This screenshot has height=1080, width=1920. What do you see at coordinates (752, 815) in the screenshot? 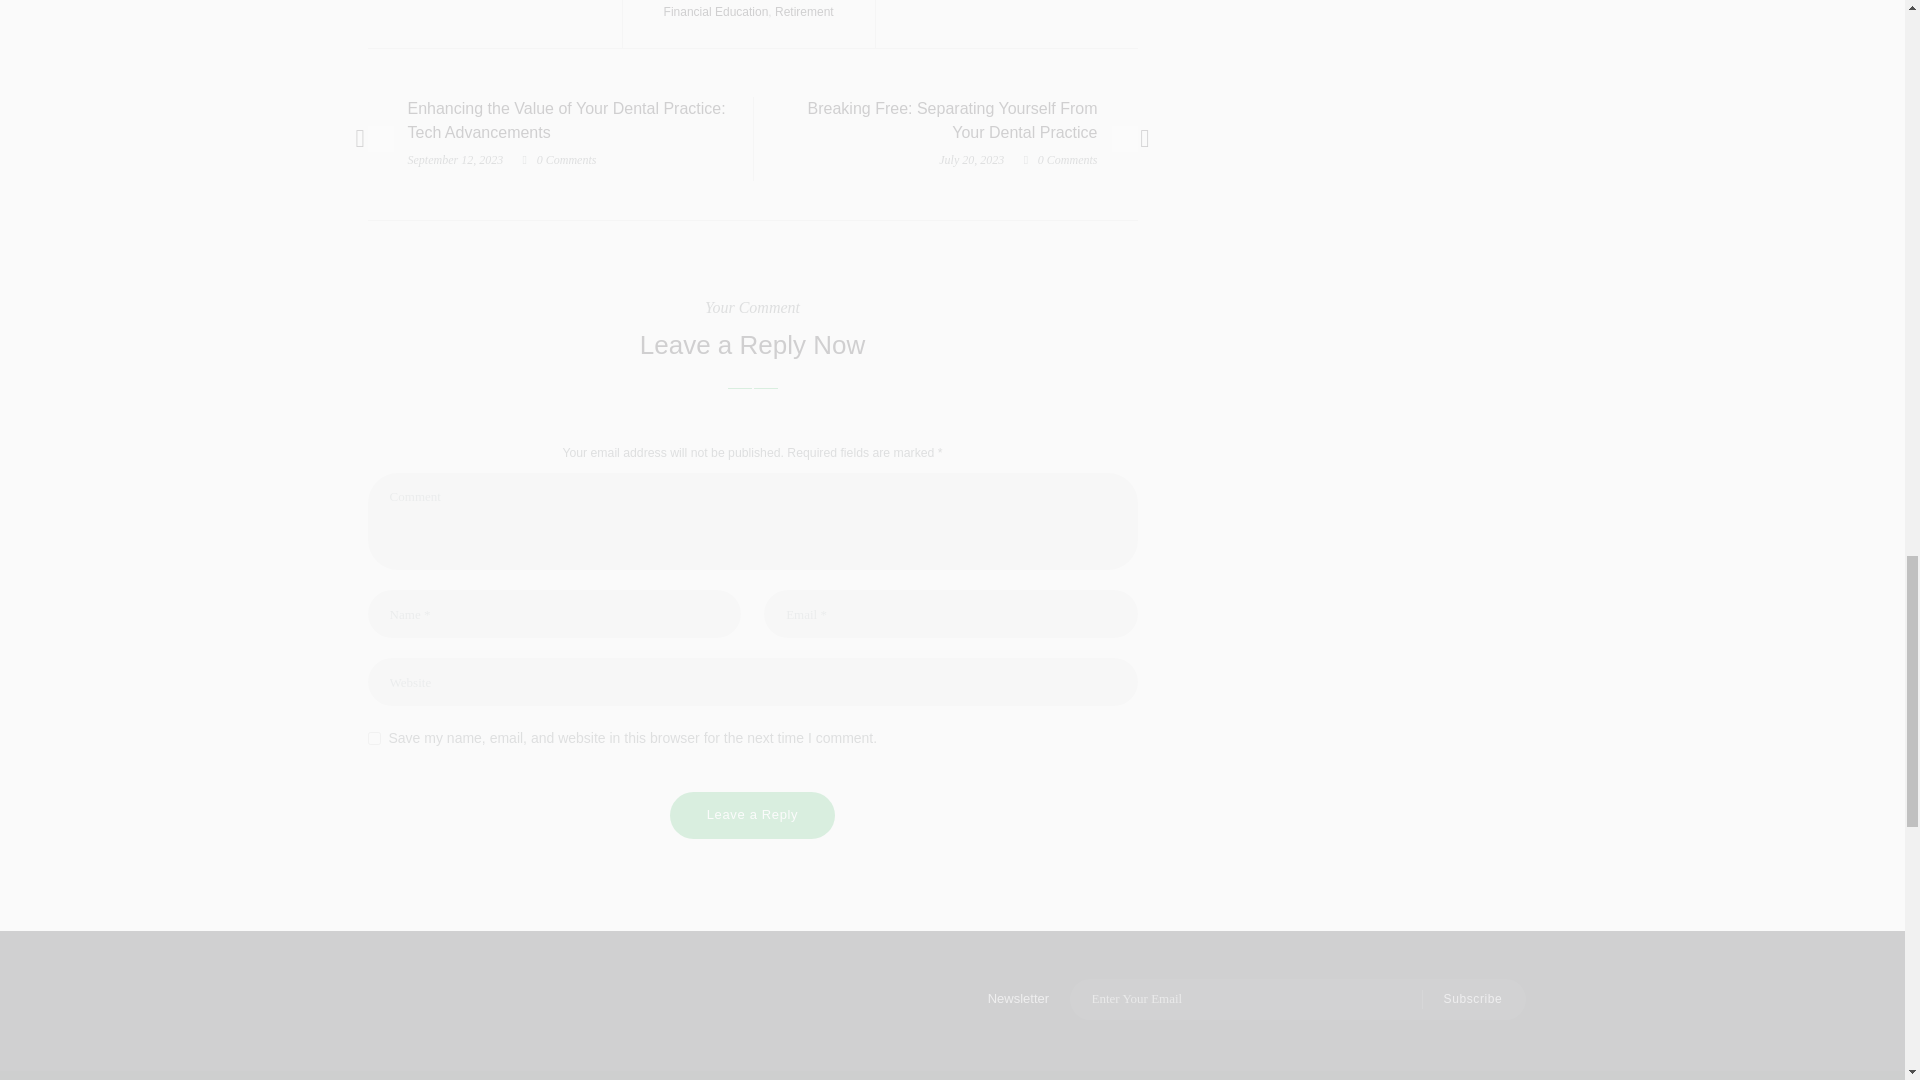
I see `Leave a Reply` at bounding box center [752, 815].